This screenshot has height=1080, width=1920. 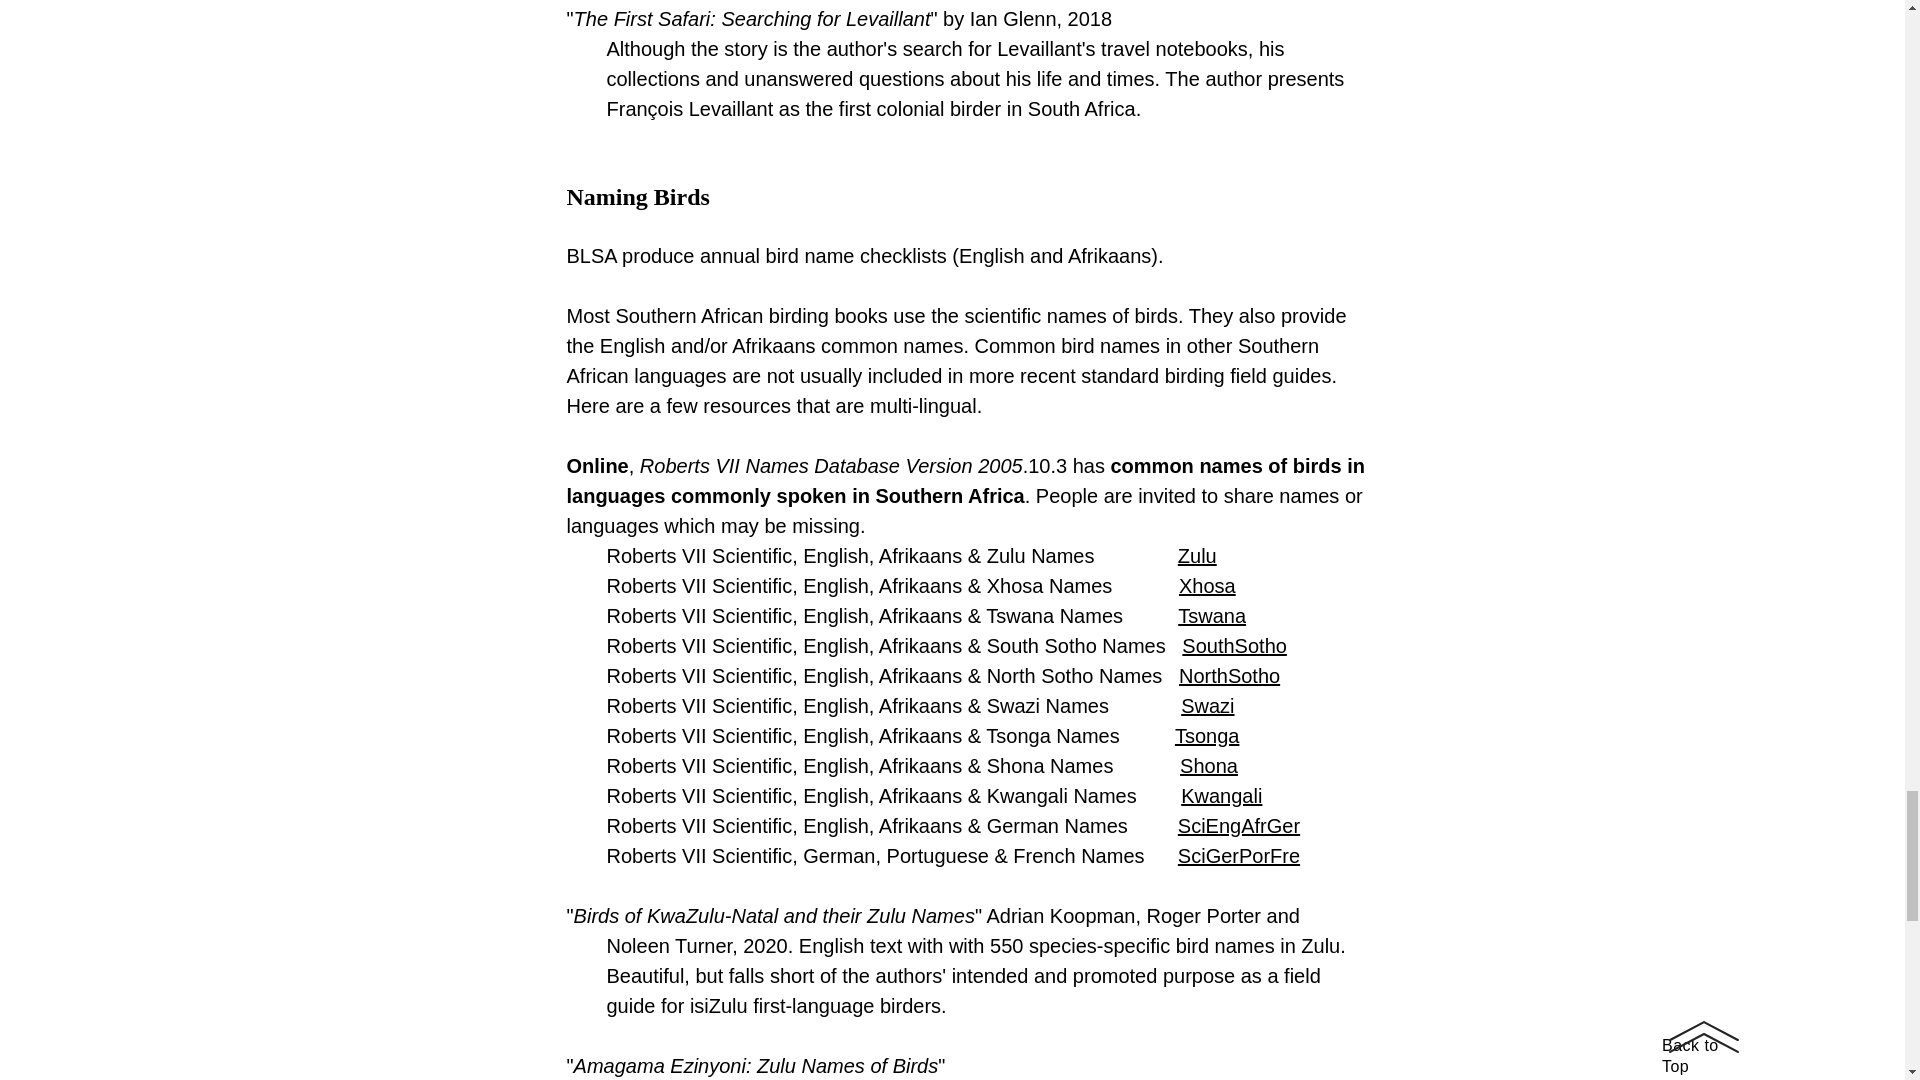 I want to click on Swazi, so click(x=1207, y=706).